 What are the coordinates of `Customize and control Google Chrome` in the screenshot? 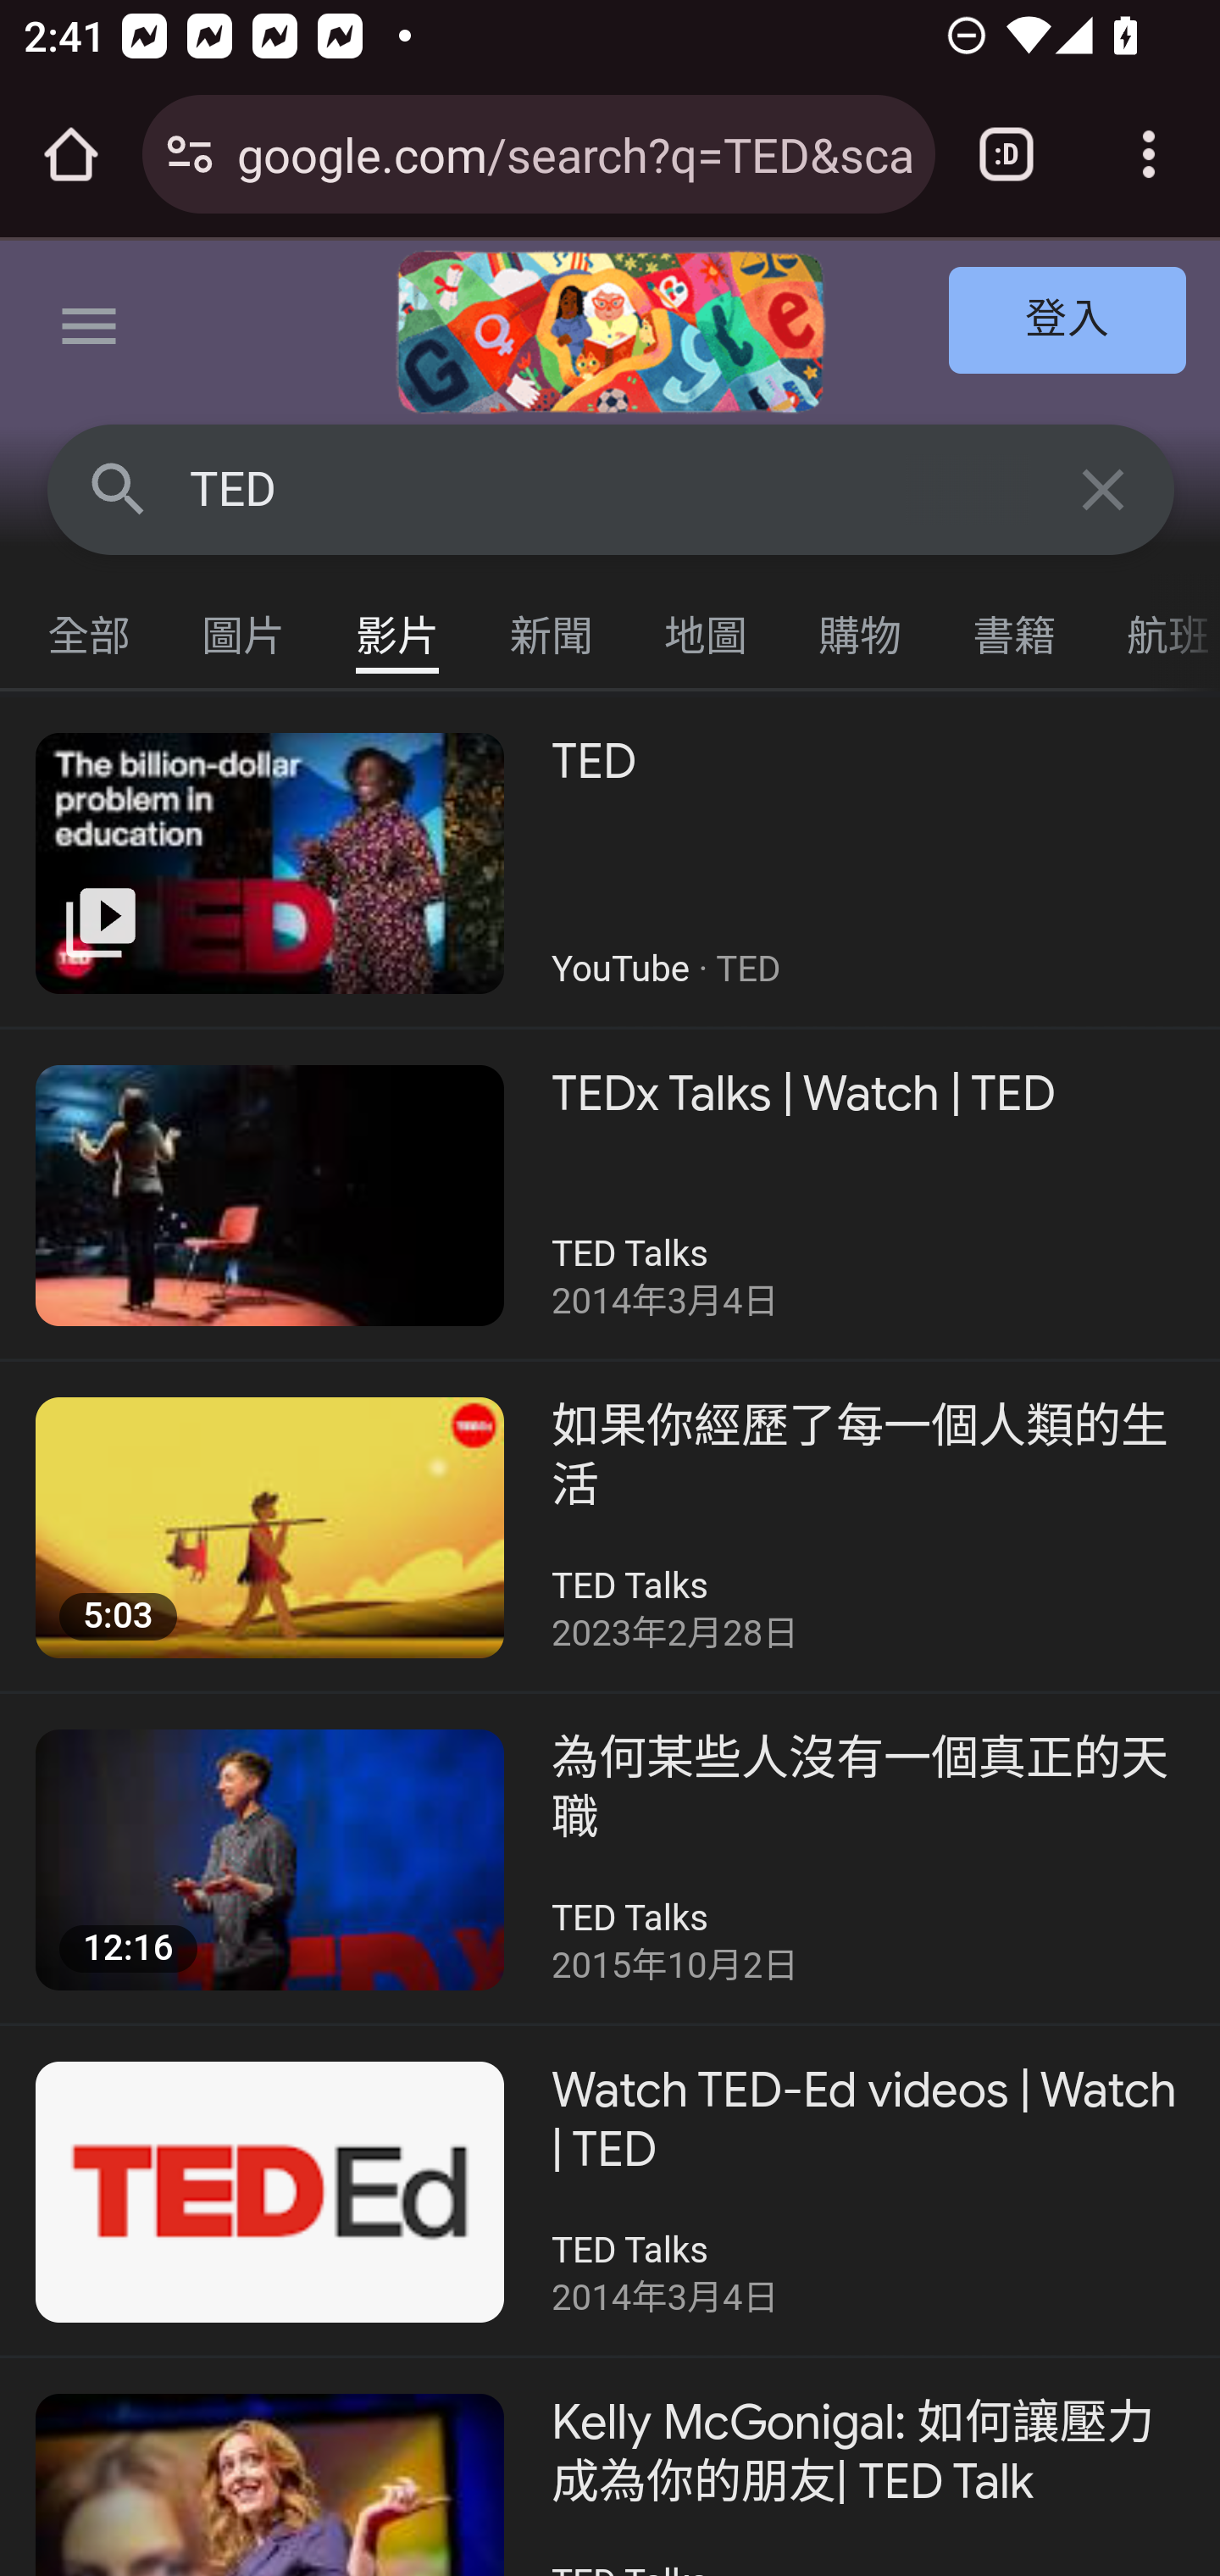 It's located at (1149, 154).